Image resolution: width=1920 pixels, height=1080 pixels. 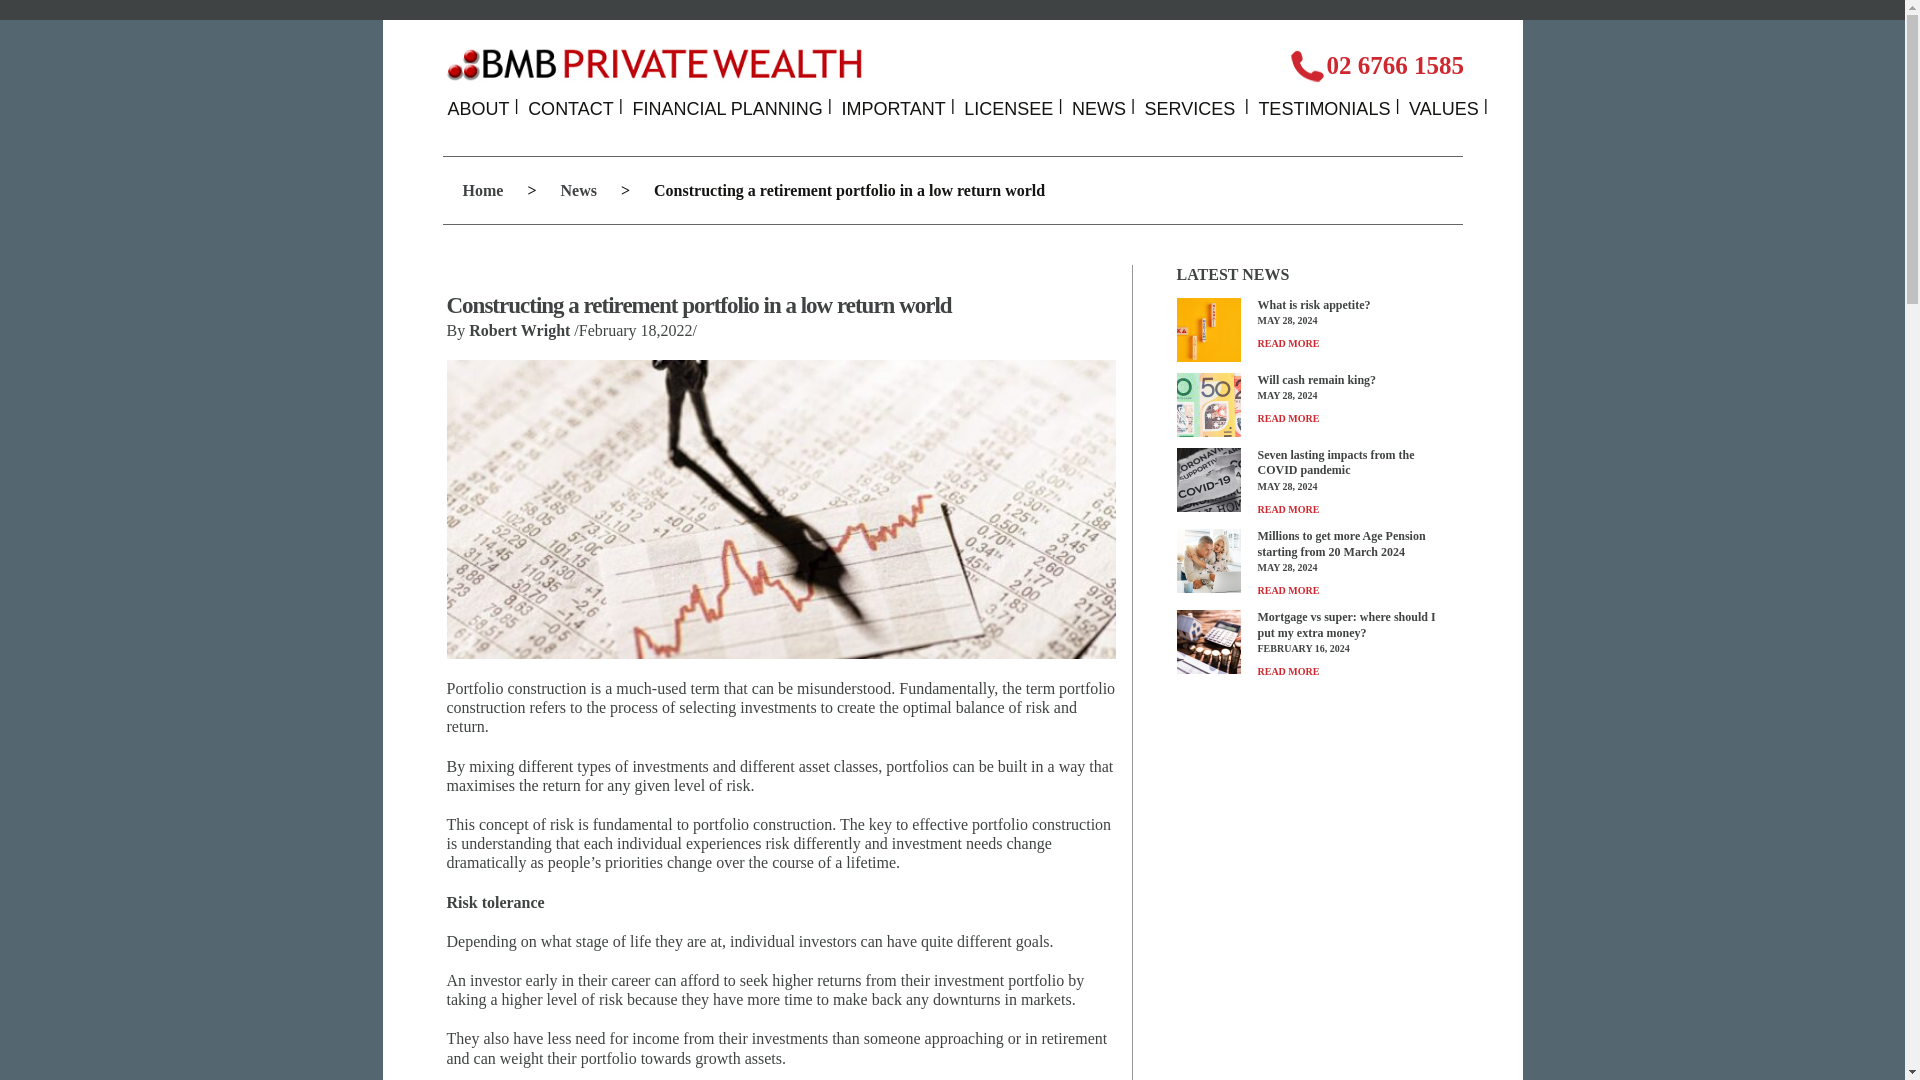 What do you see at coordinates (1288, 590) in the screenshot?
I see `READ MORE` at bounding box center [1288, 590].